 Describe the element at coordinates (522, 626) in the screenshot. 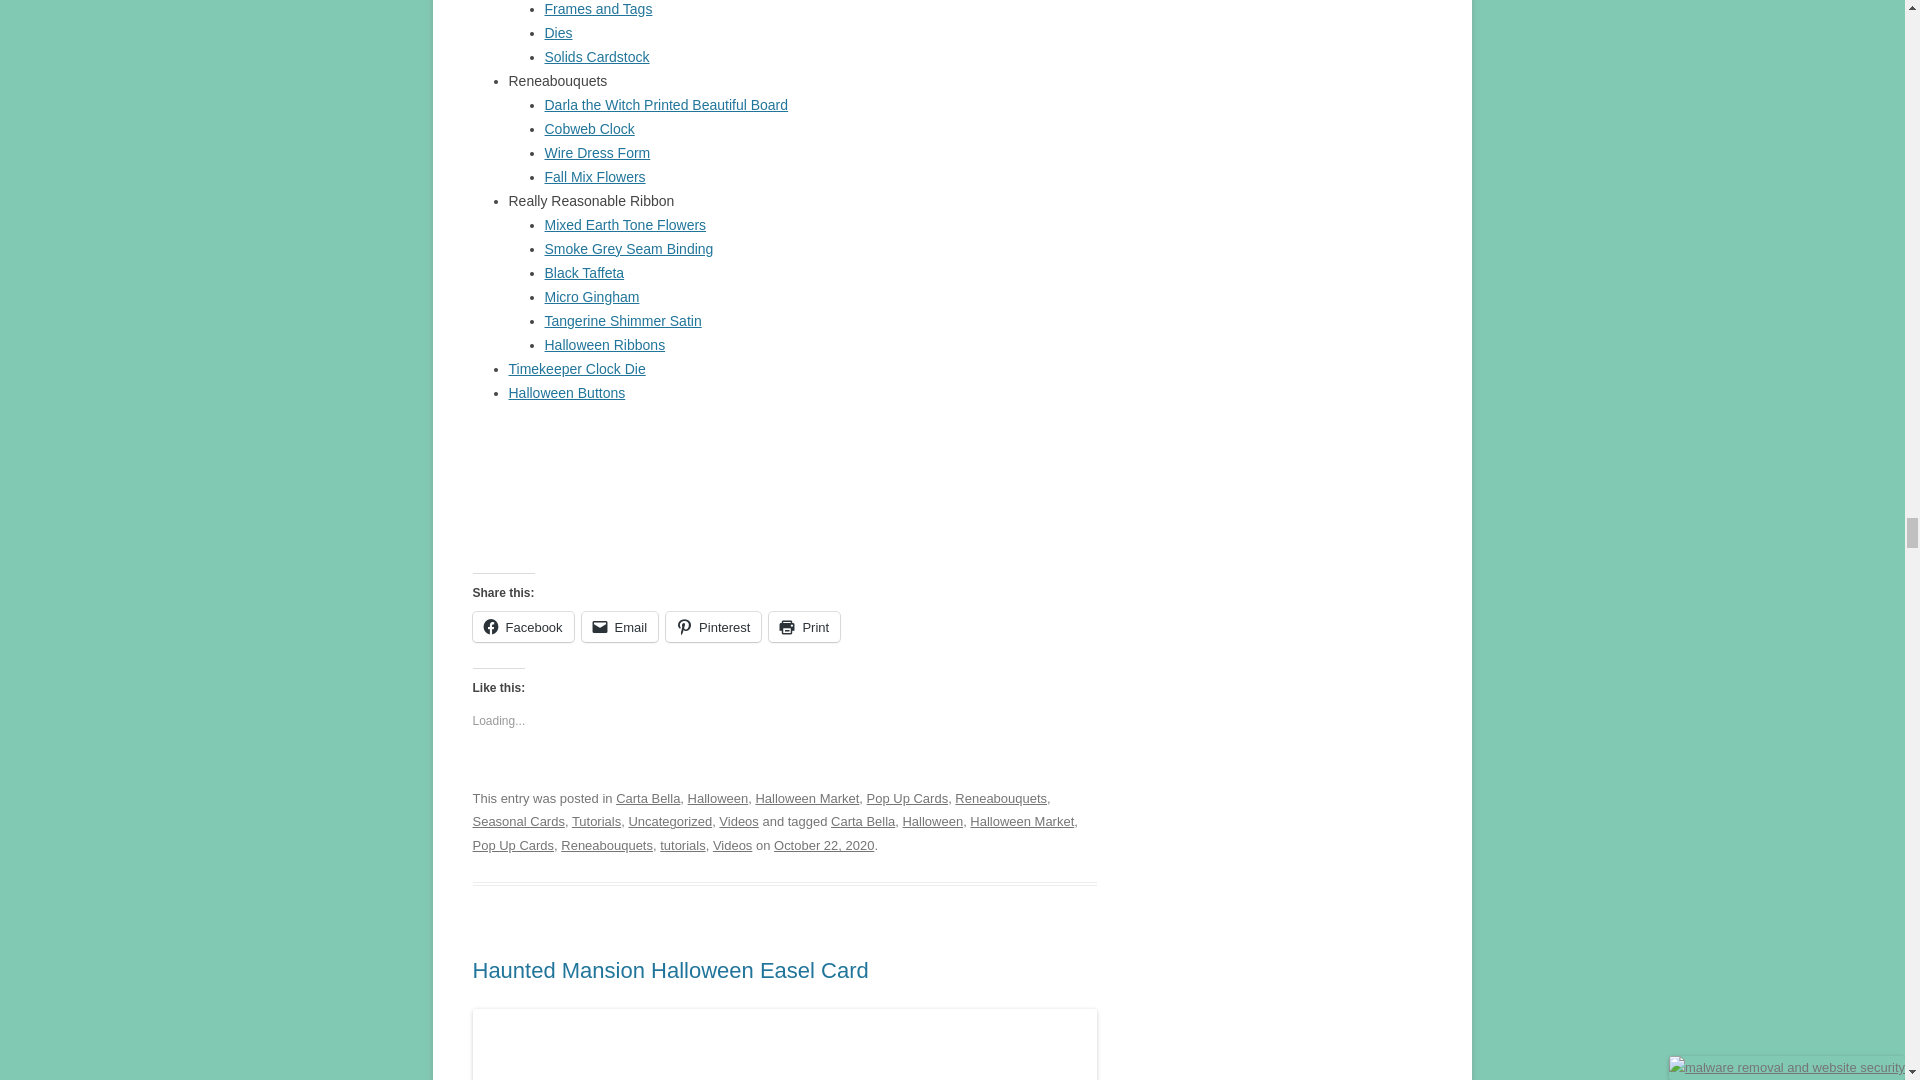

I see `Facebook` at that location.